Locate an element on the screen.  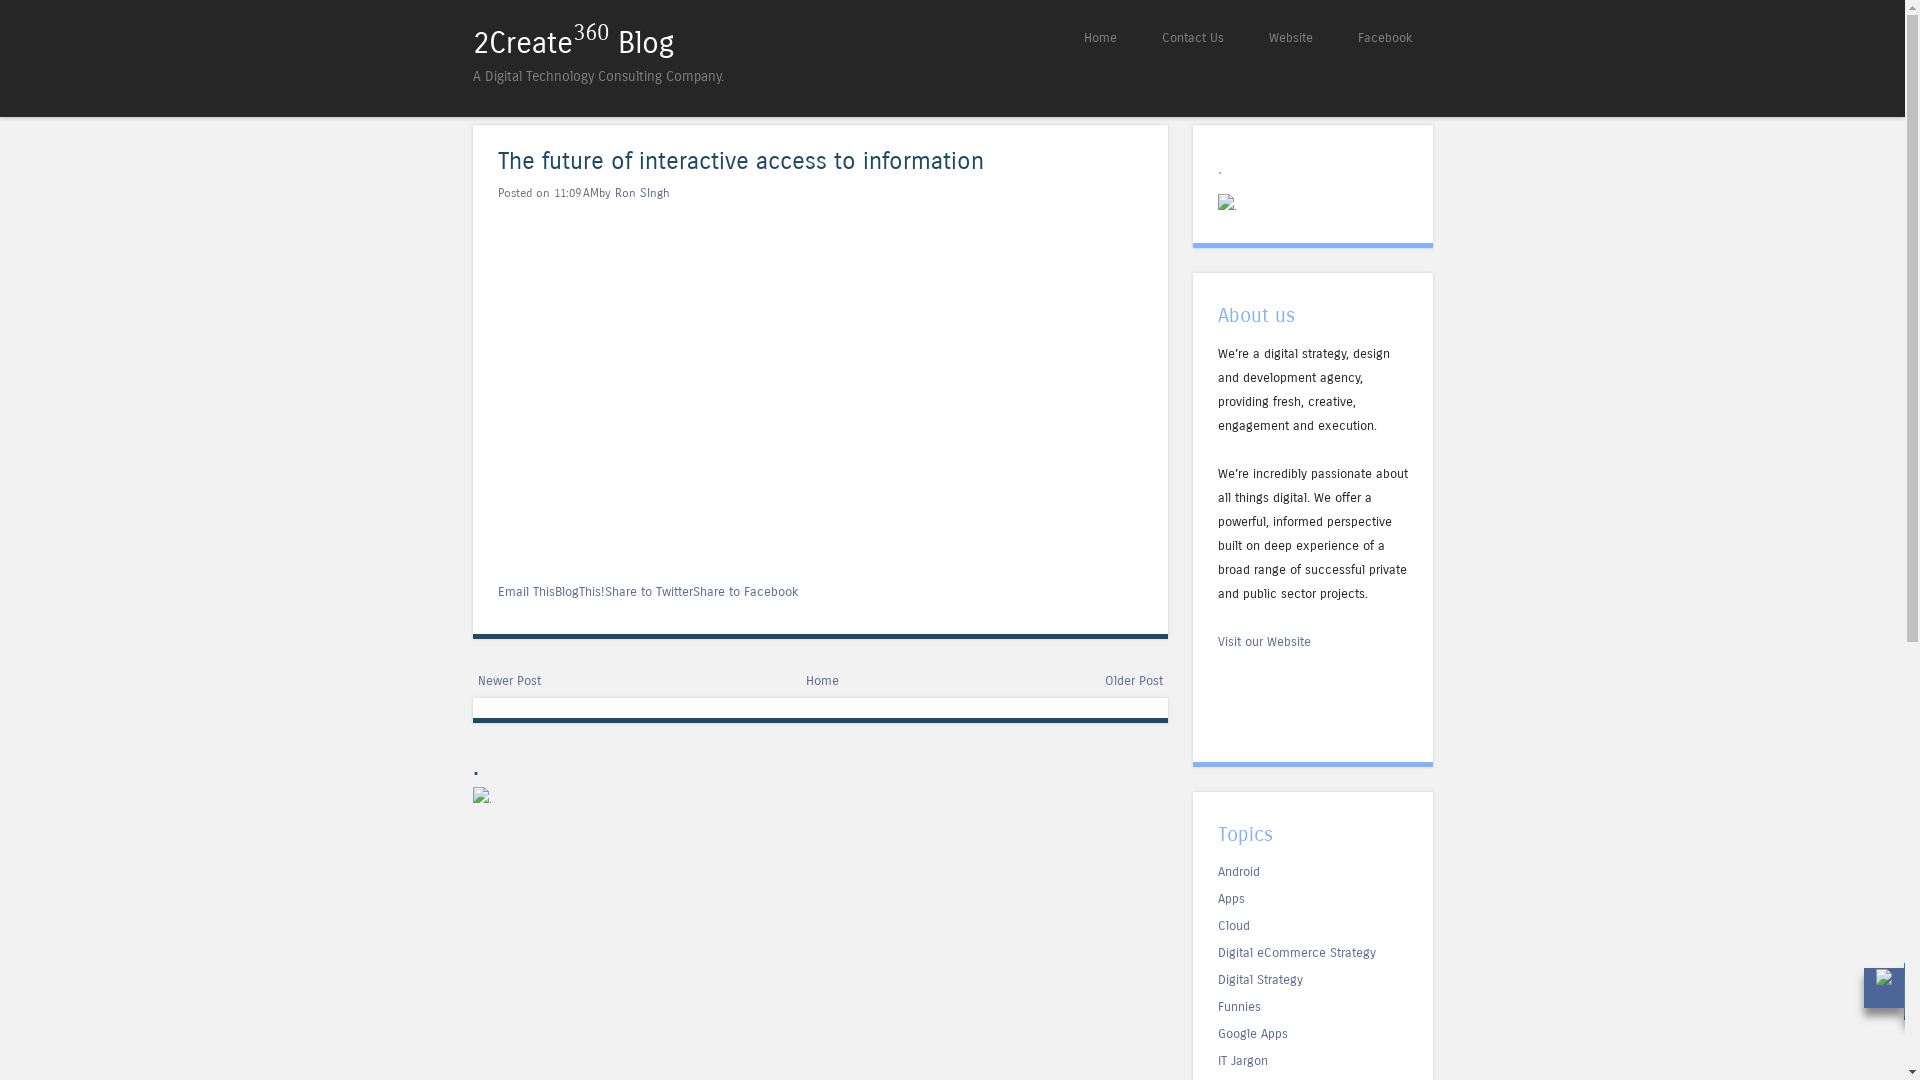
Home is located at coordinates (1100, 38).